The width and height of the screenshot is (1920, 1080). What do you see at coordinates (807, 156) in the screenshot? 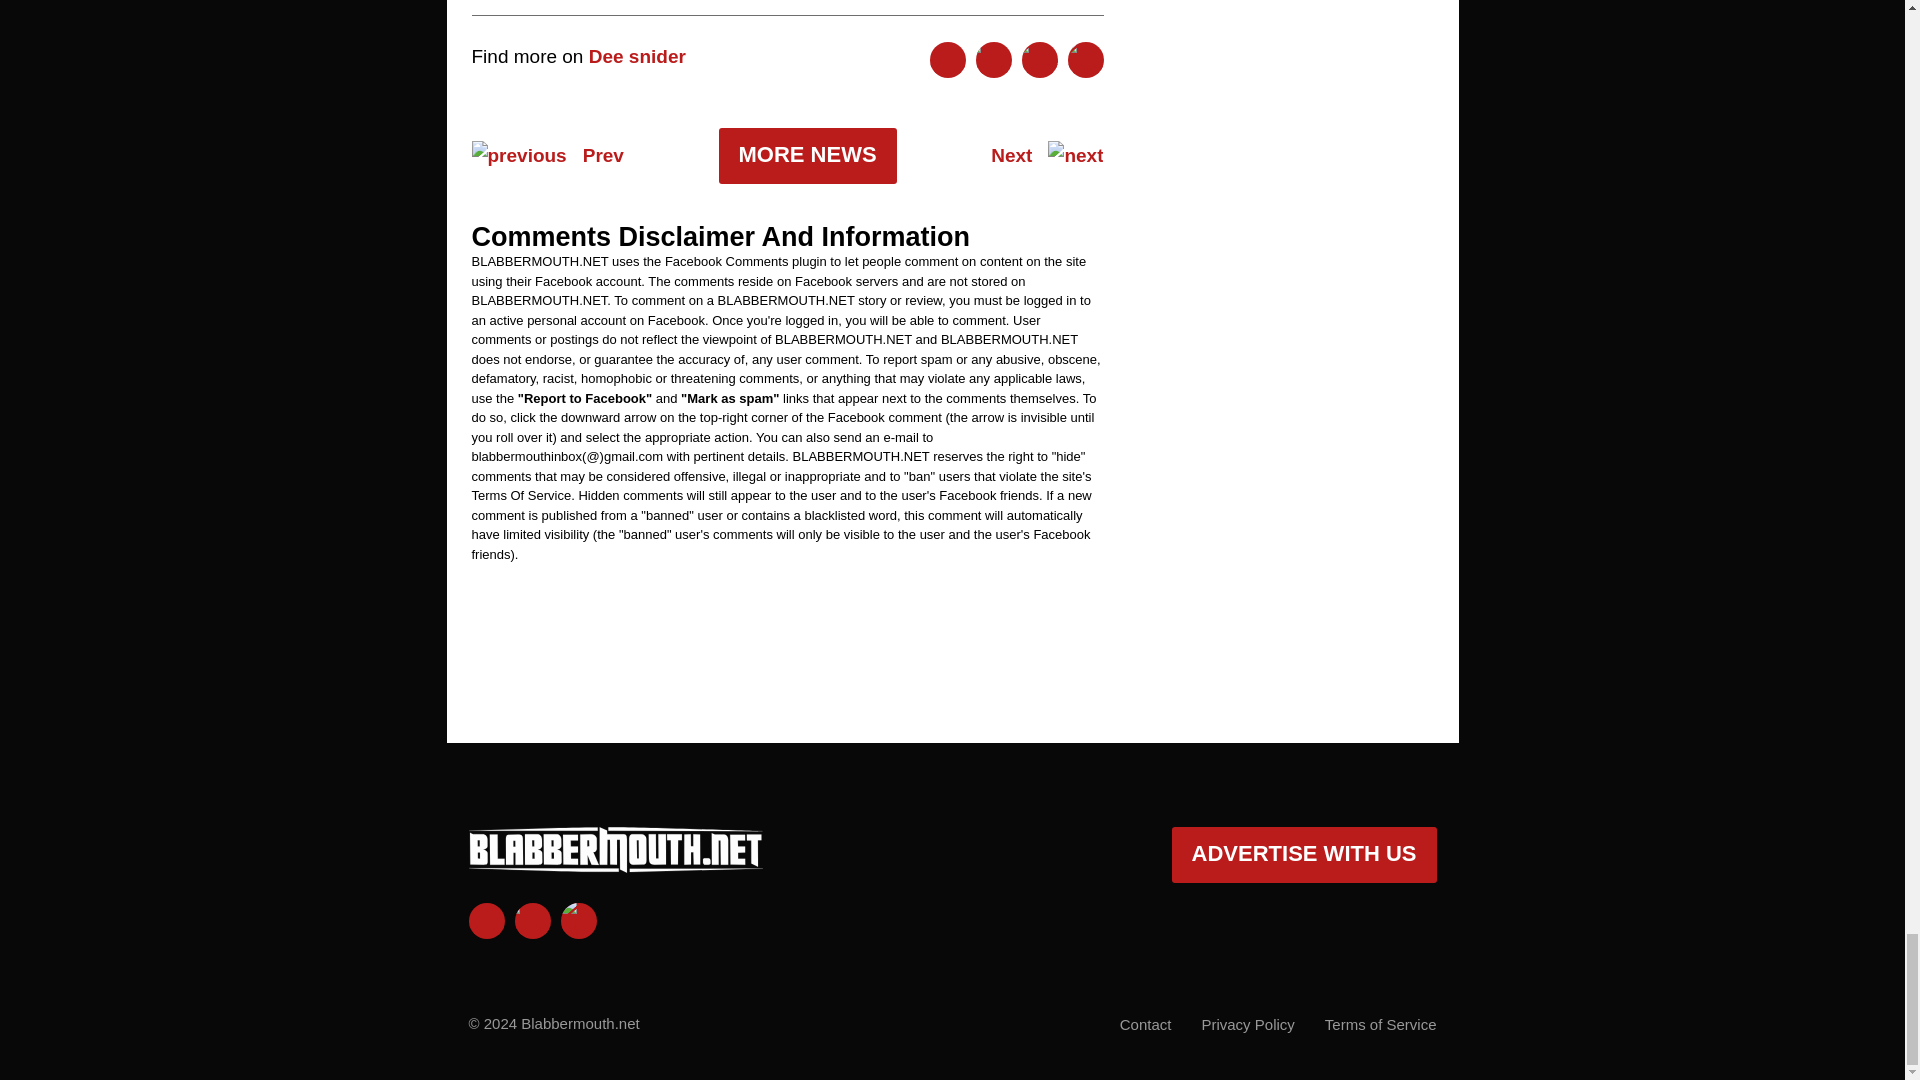
I see `MORE NEWS` at bounding box center [807, 156].